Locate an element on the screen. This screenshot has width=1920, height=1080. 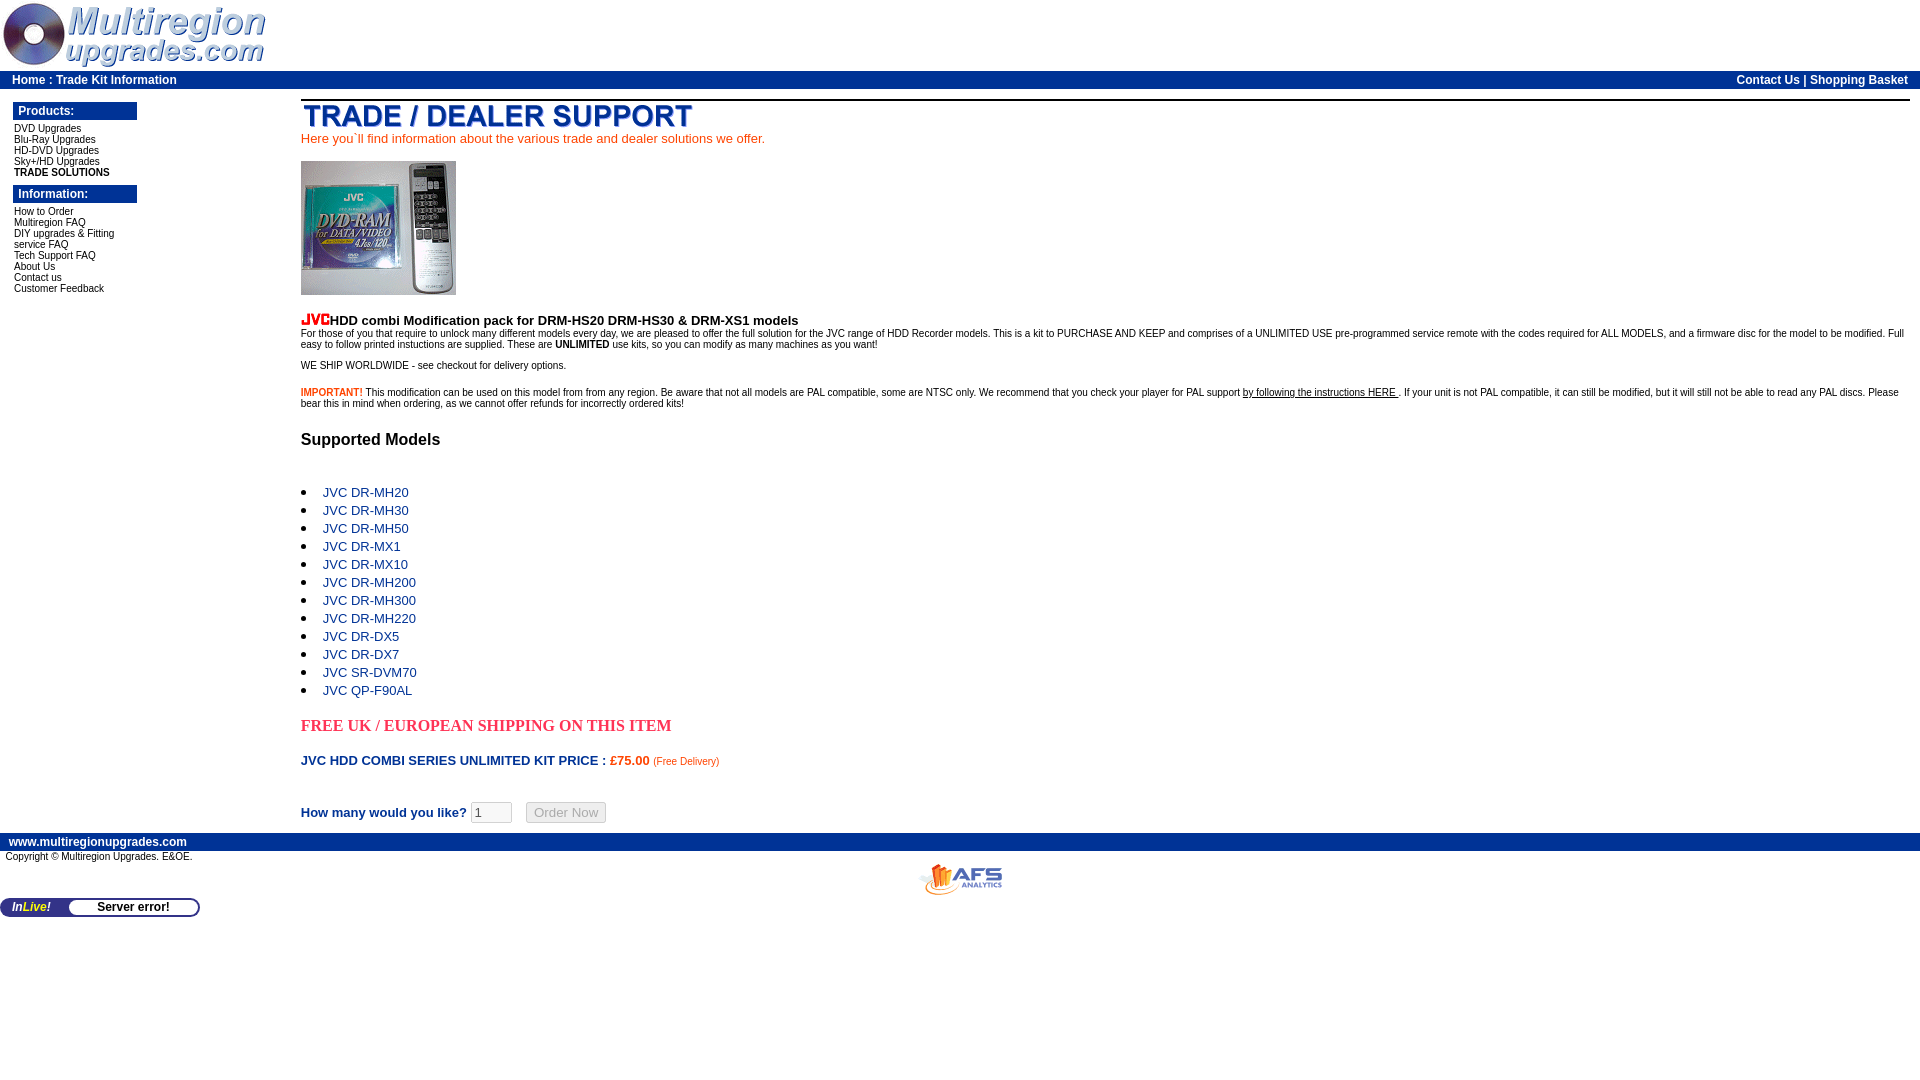
Server error! is located at coordinates (133, 906).